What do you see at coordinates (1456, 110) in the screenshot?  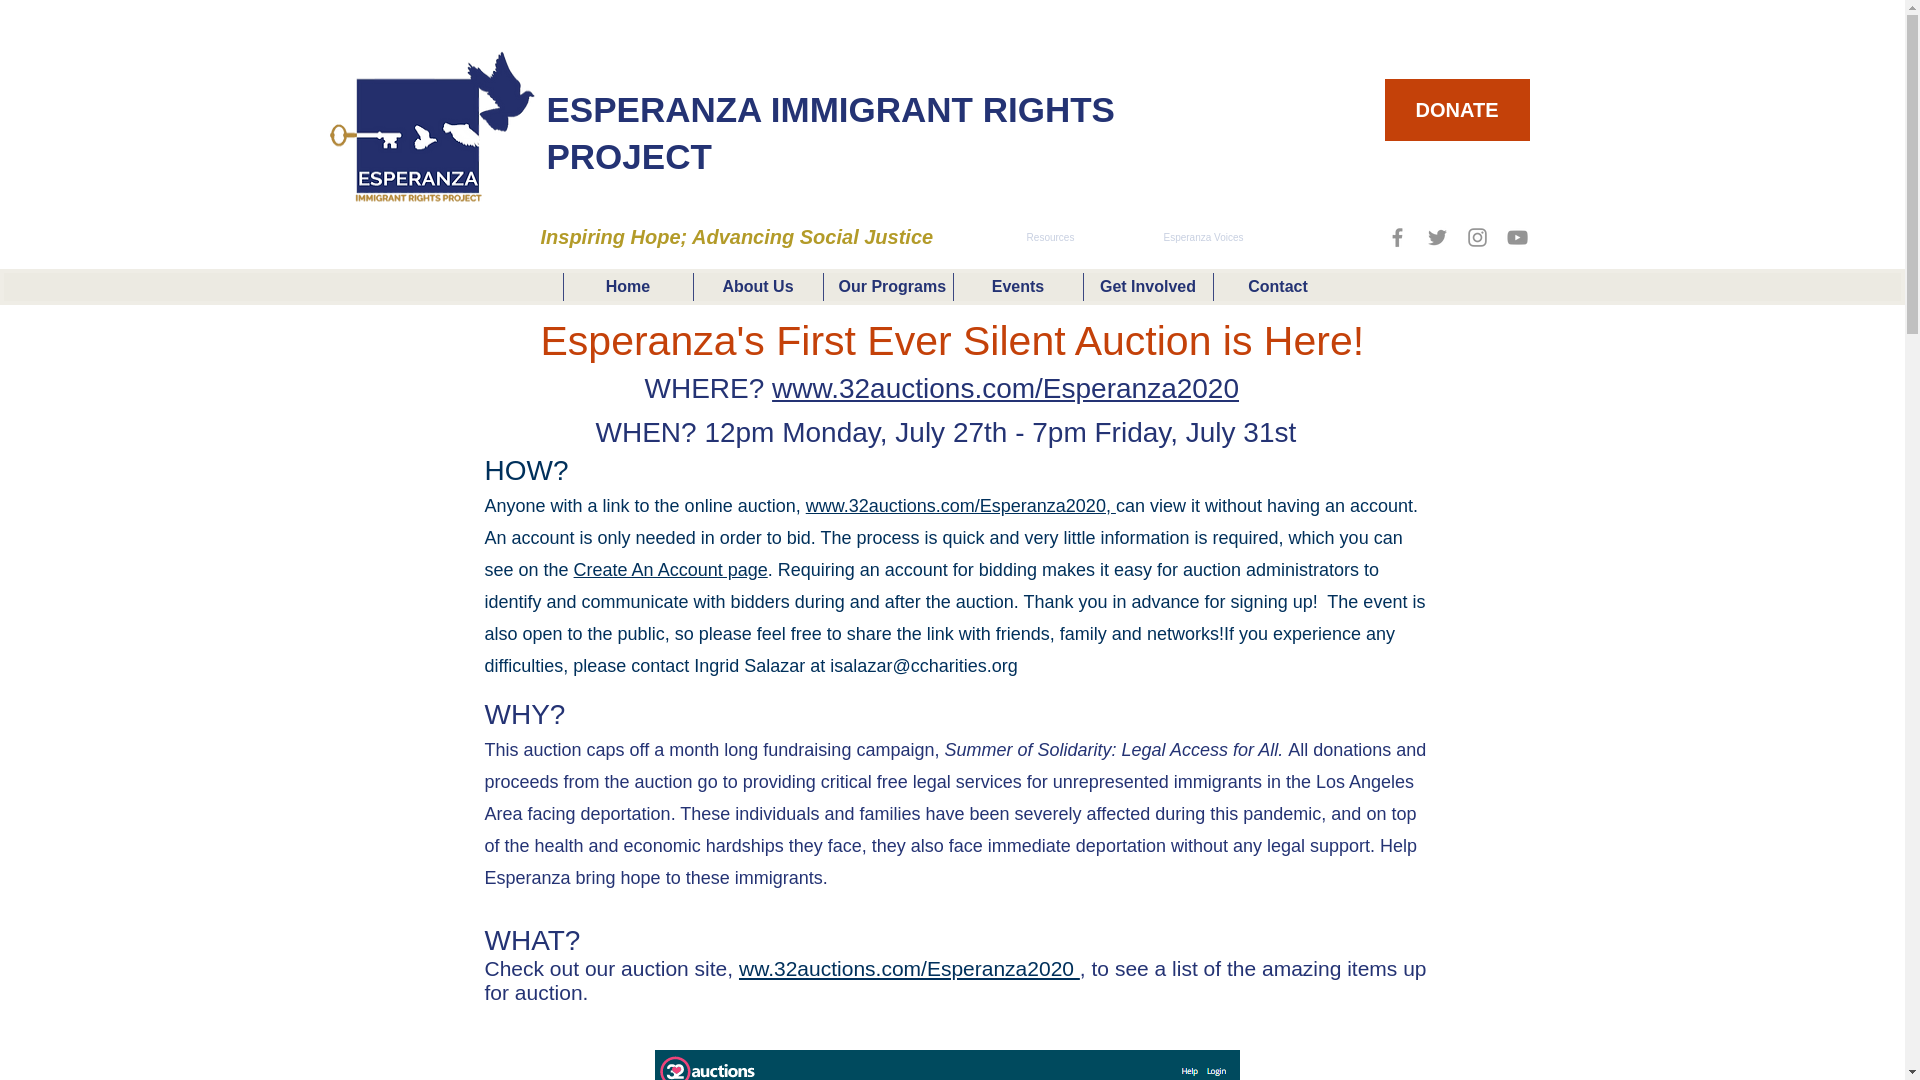 I see `DONATE` at bounding box center [1456, 110].